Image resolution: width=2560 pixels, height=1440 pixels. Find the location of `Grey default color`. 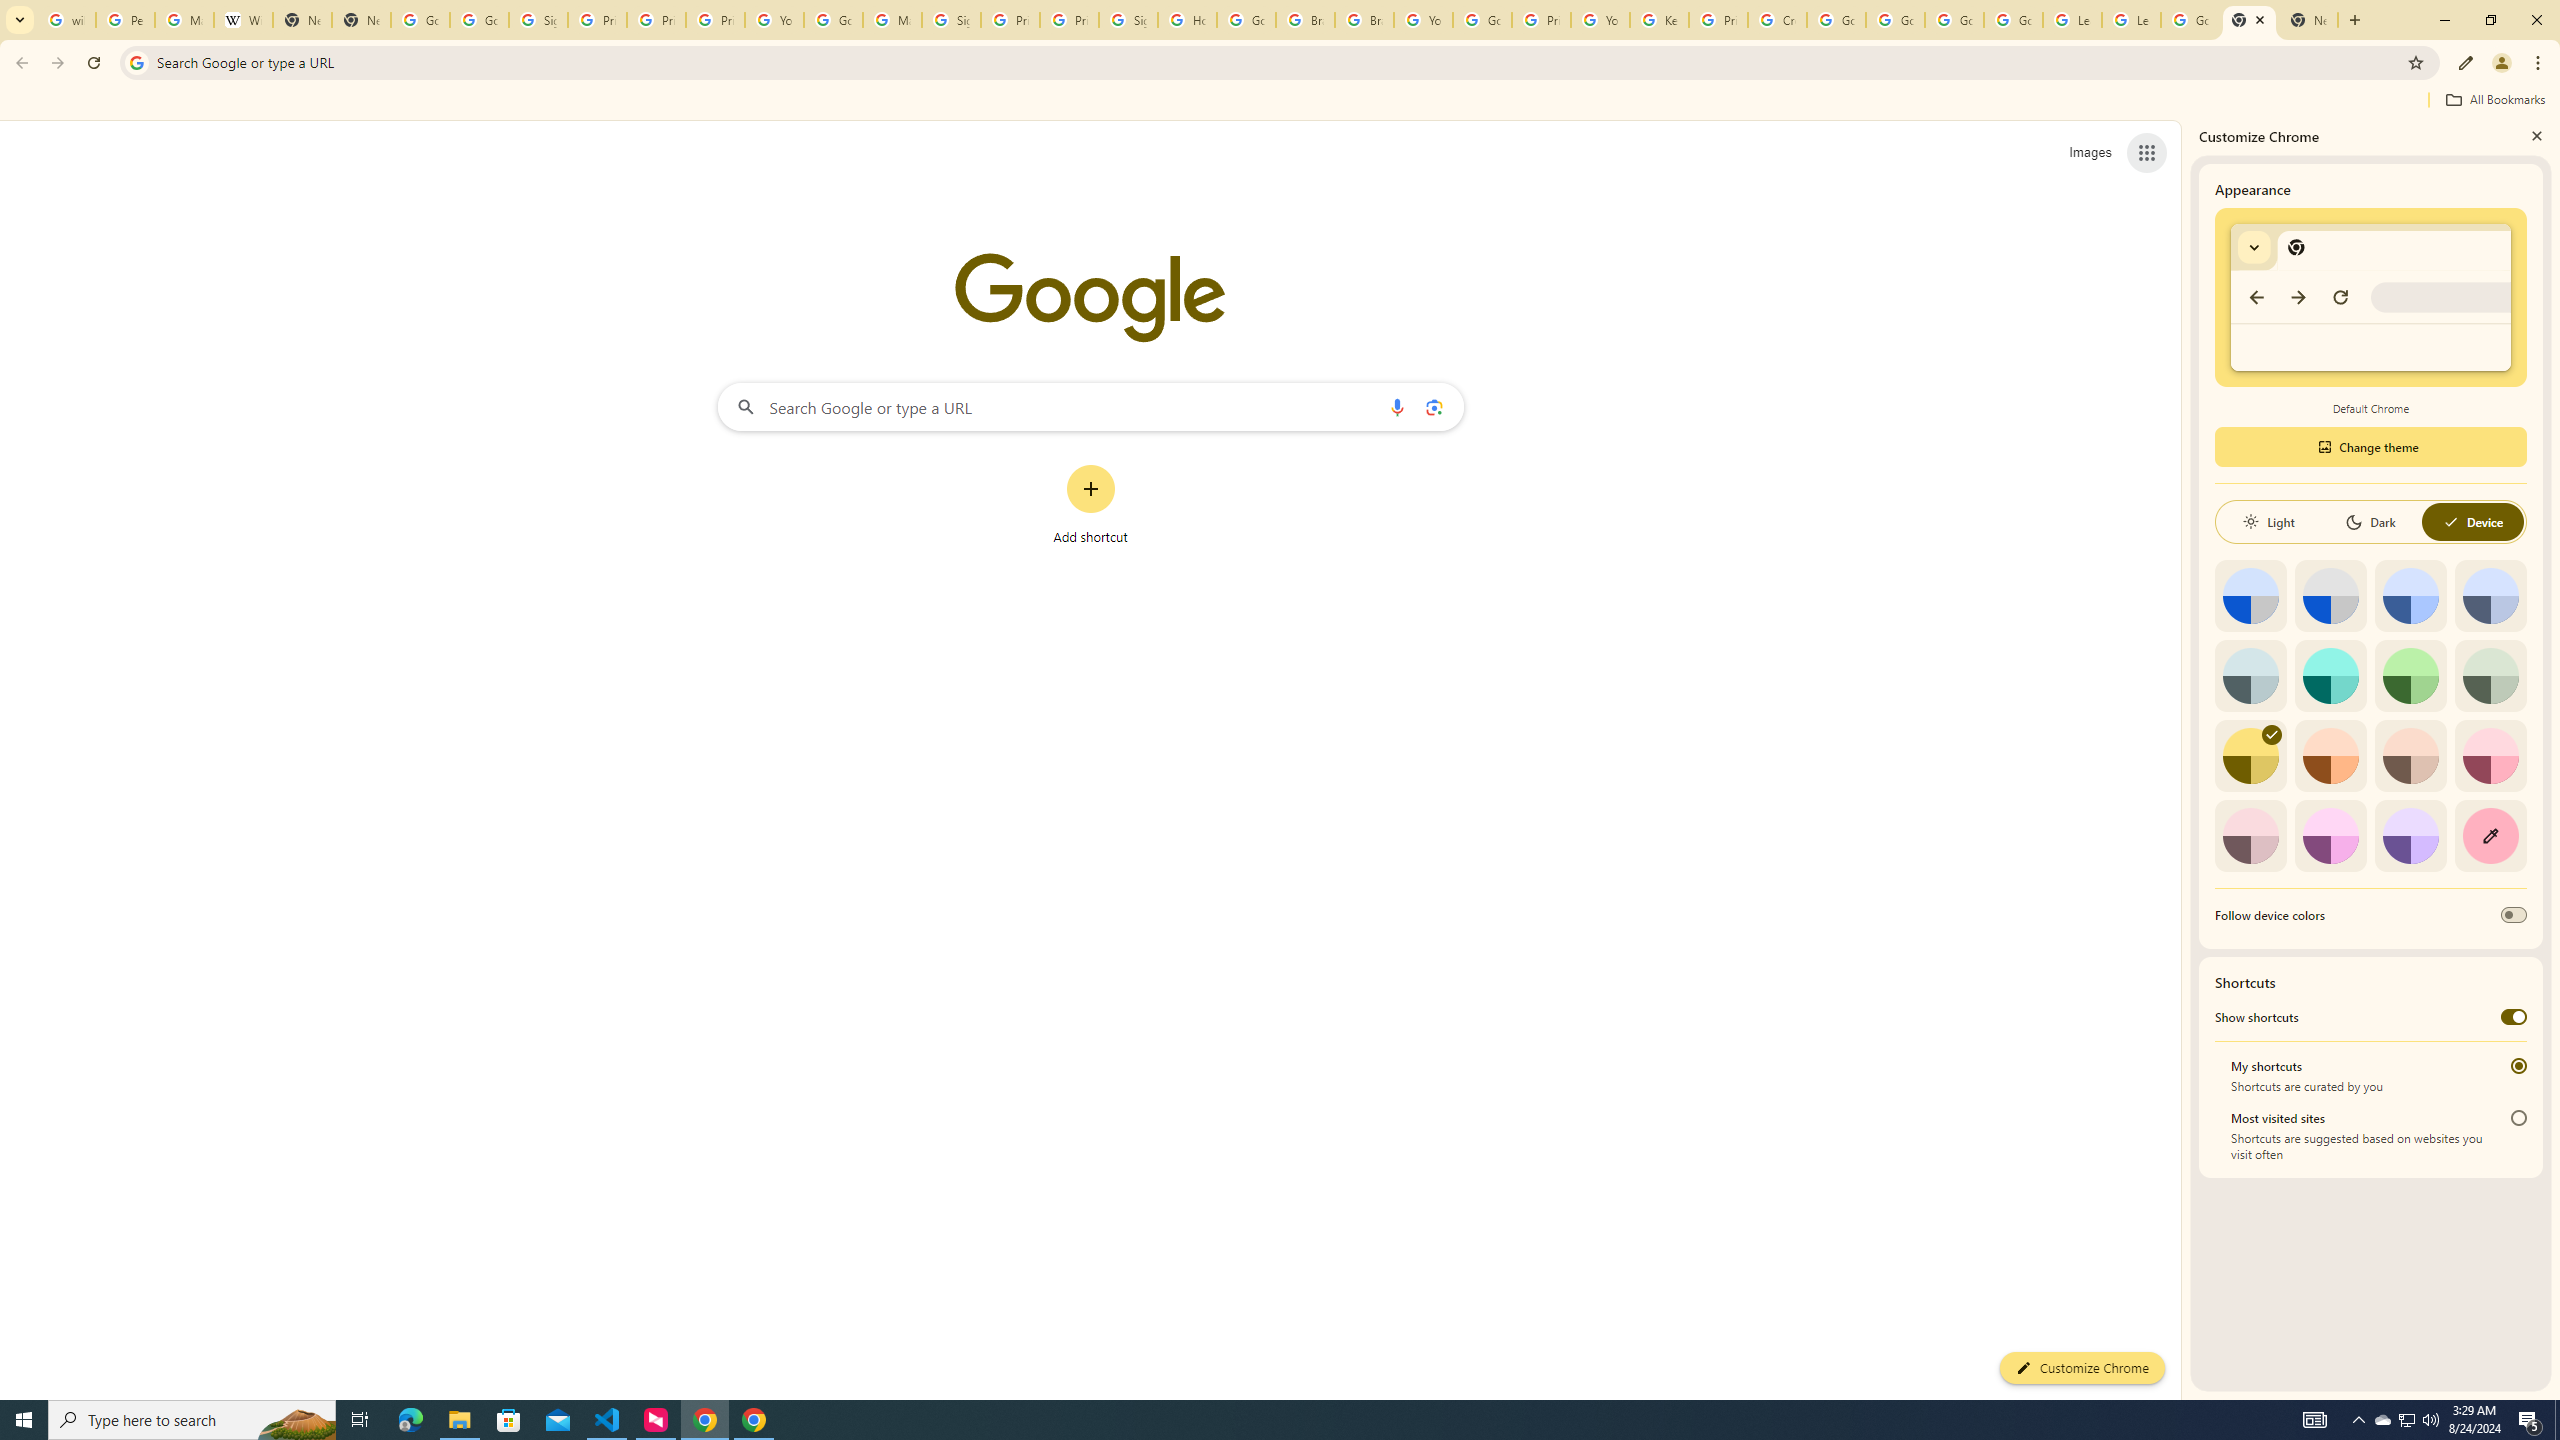

Grey default color is located at coordinates (2330, 596).